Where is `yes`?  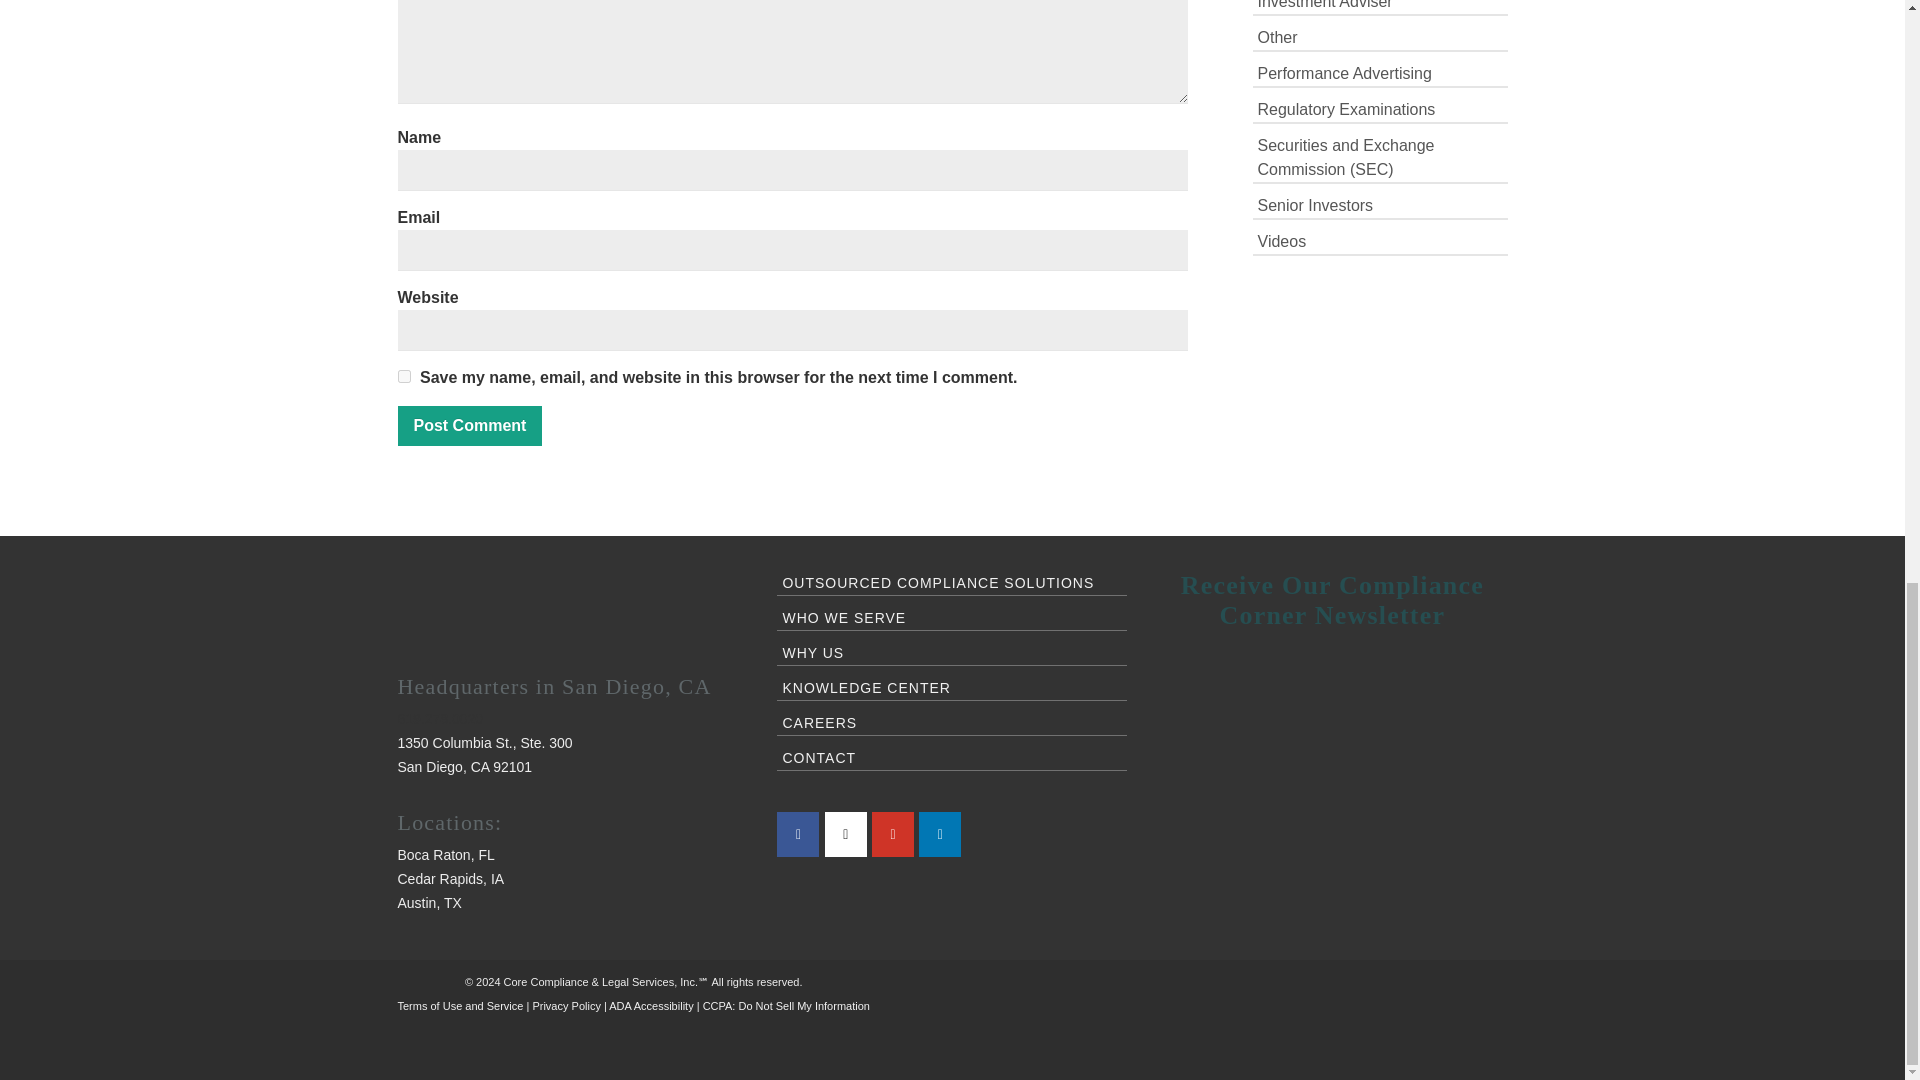
yes is located at coordinates (404, 376).